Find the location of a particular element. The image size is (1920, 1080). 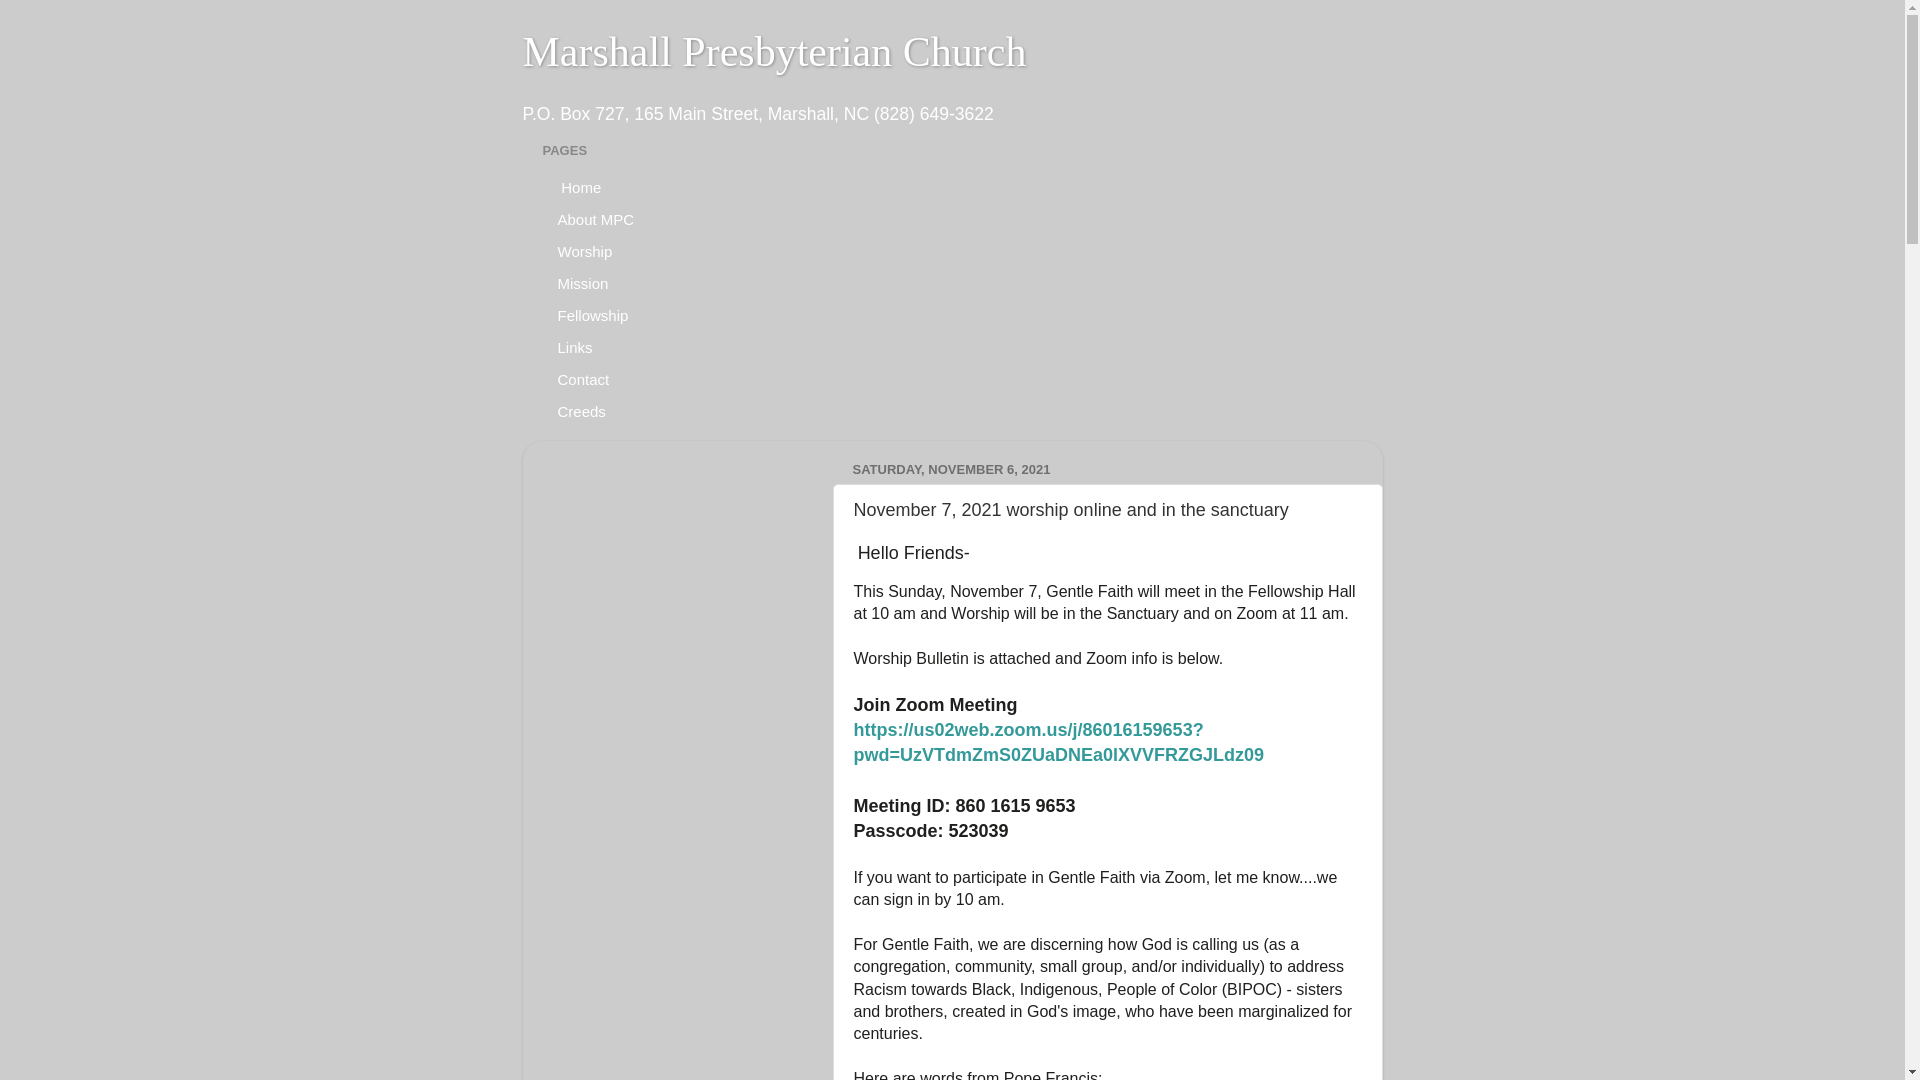

Home is located at coordinates (578, 186).